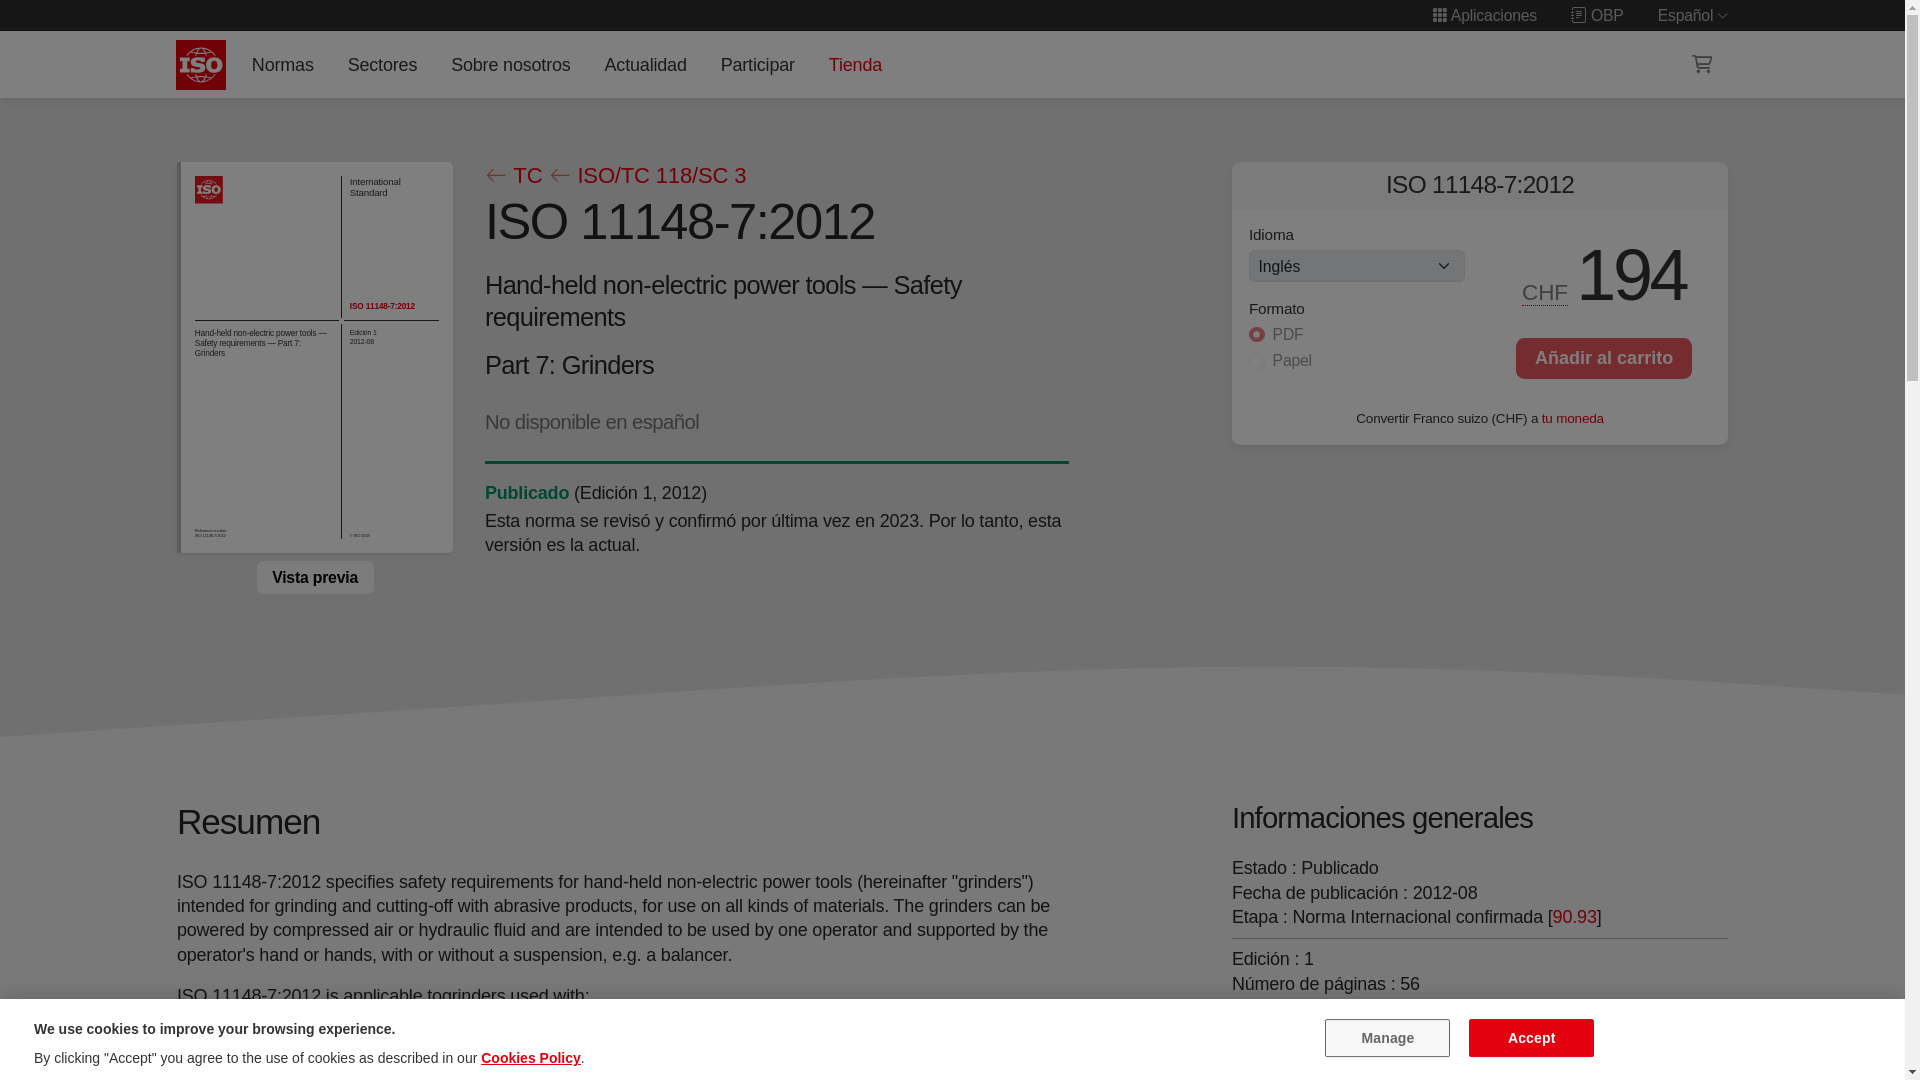 Image resolution: width=1920 pixels, height=1080 pixels. I want to click on Ciclo de vida, so click(526, 492).